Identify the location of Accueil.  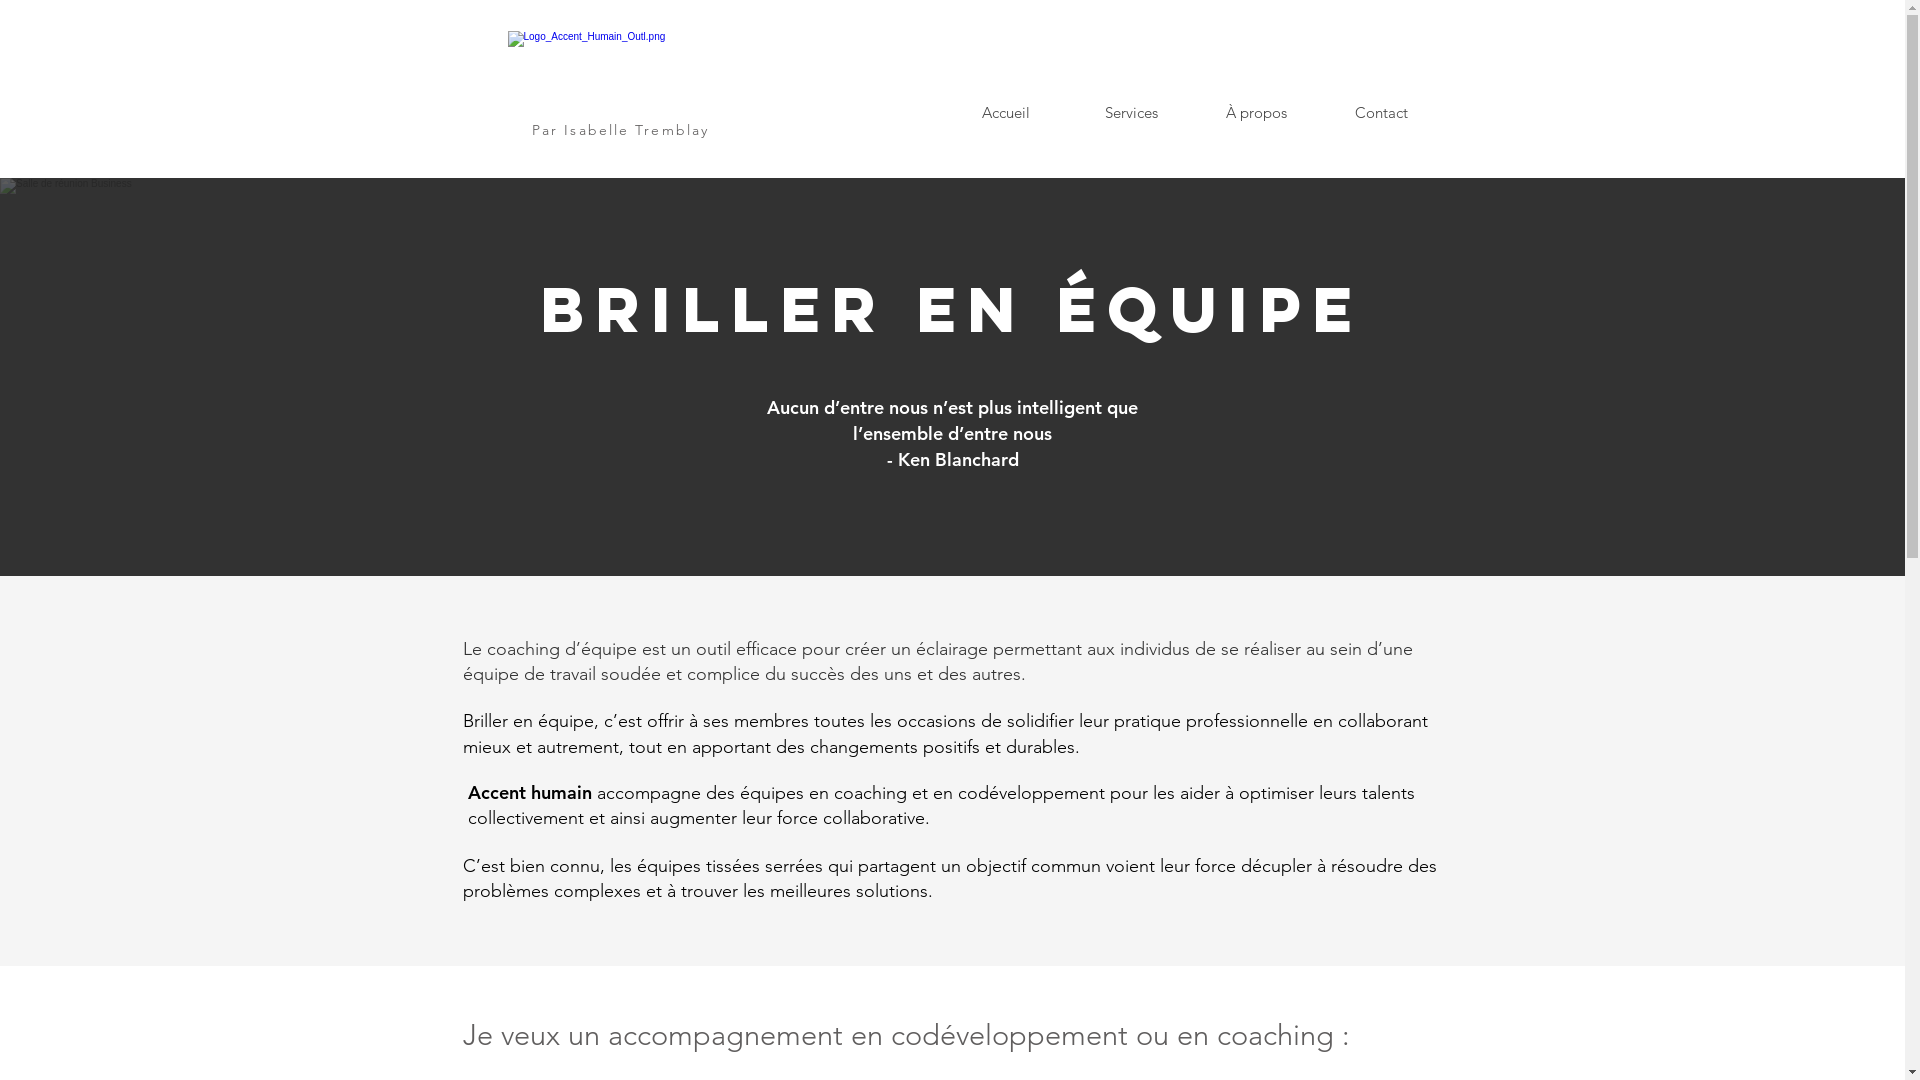
(1006, 113).